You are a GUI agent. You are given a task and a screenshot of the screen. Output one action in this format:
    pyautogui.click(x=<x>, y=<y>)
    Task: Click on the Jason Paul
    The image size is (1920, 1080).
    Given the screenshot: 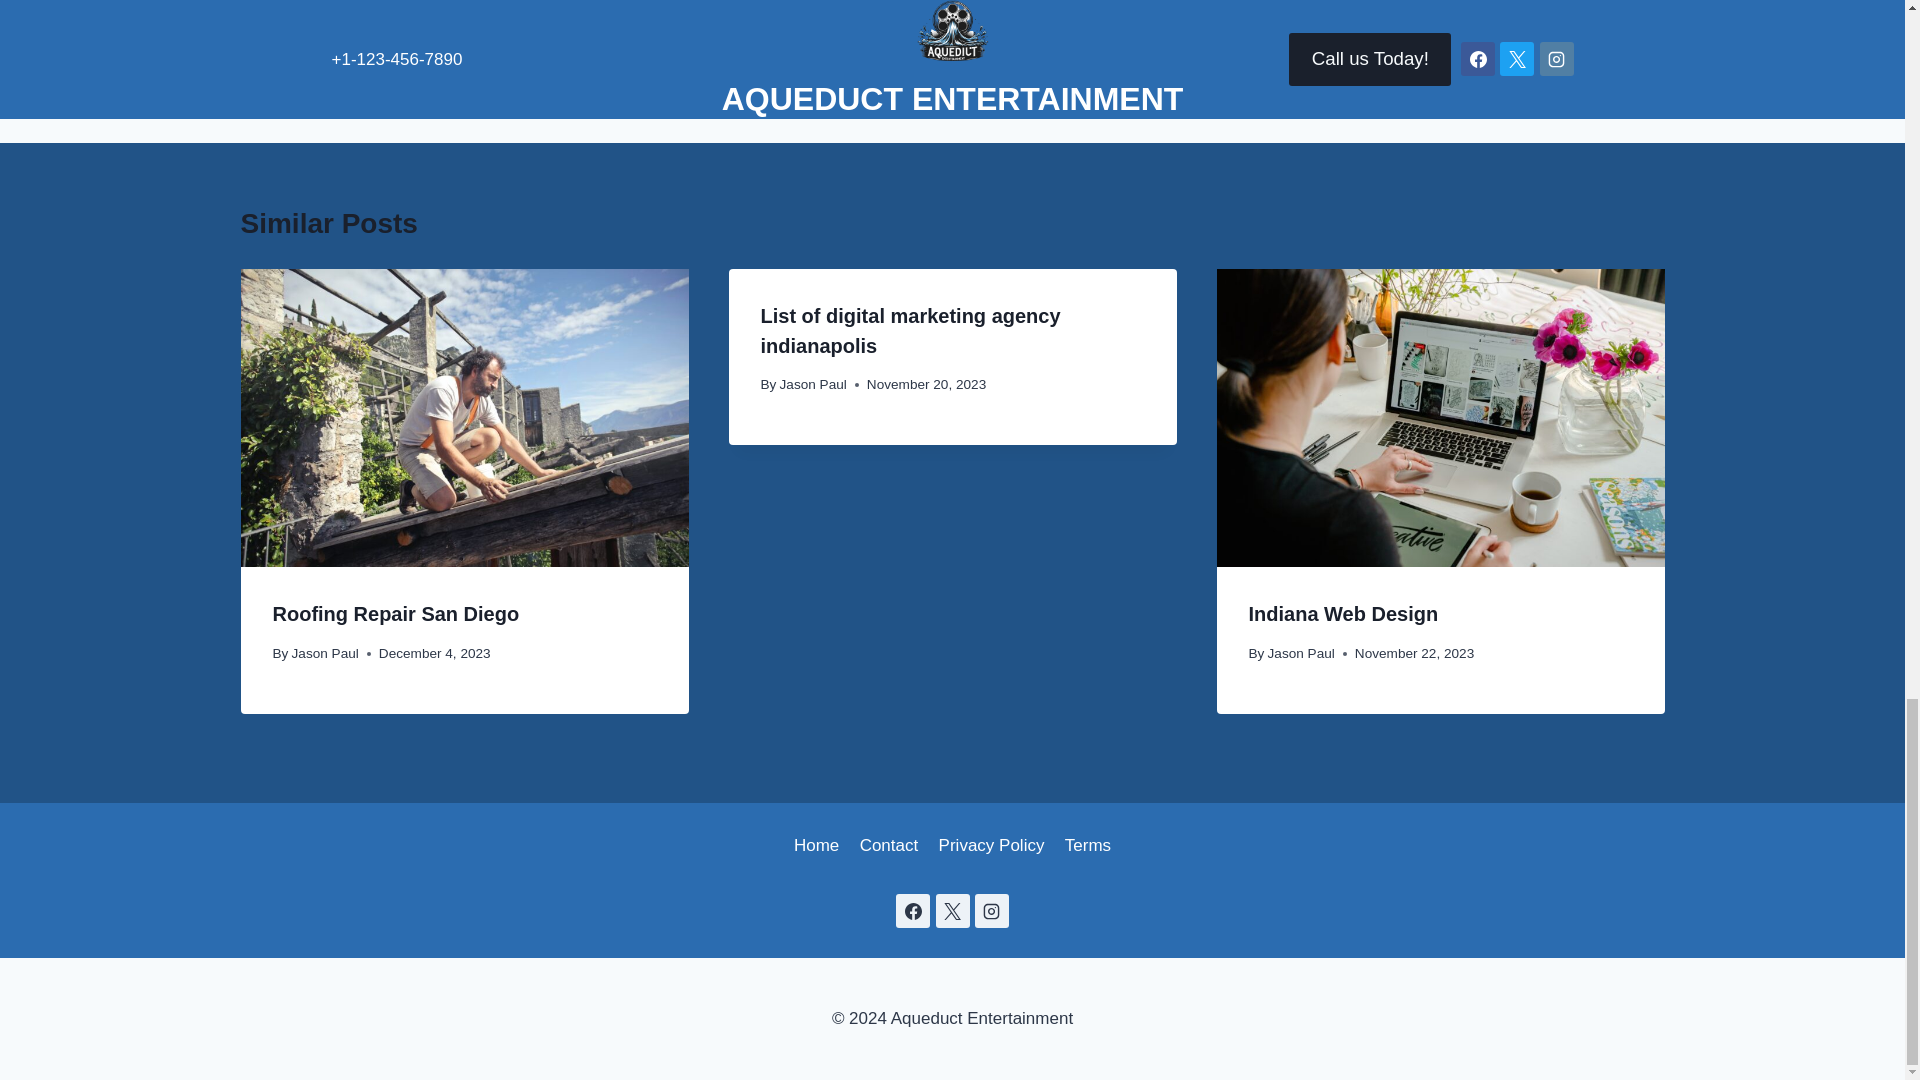 What is the action you would take?
    pyautogui.click(x=1300, y=652)
    